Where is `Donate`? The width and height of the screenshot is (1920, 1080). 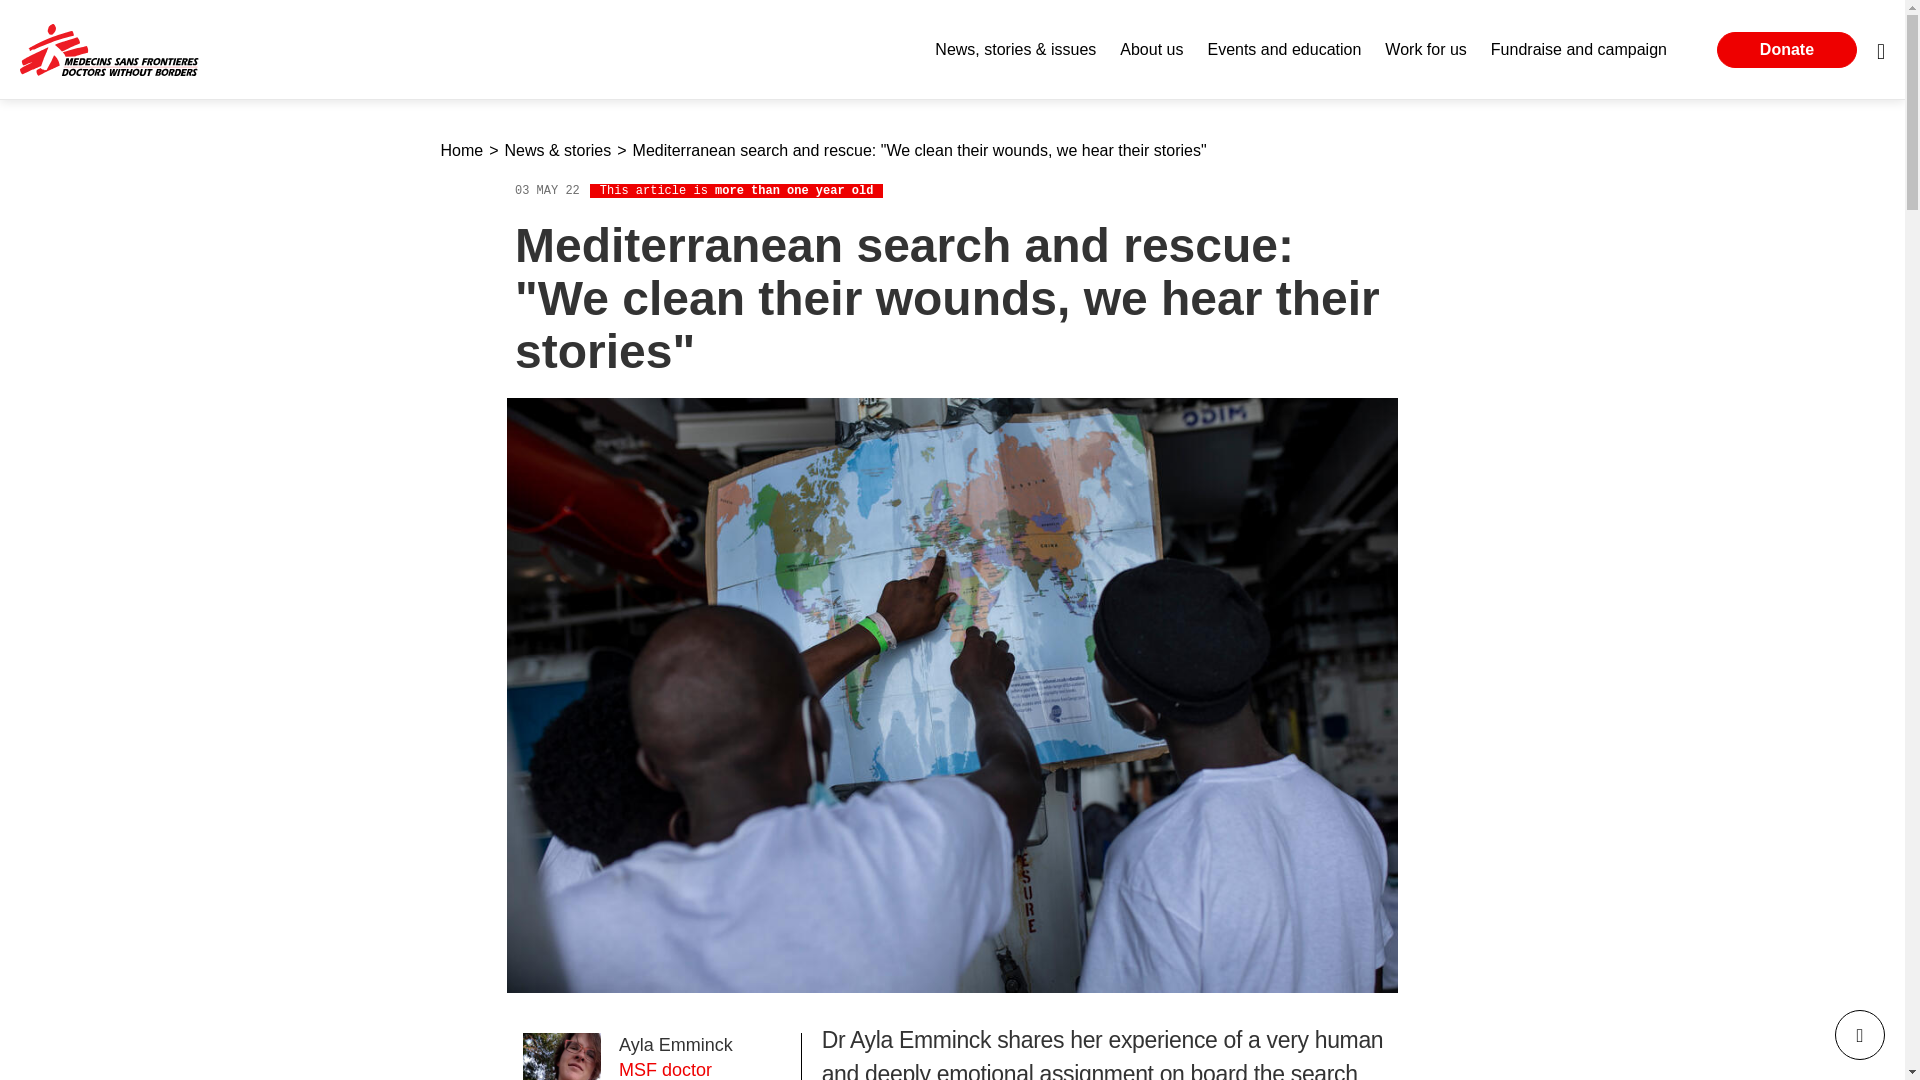 Donate is located at coordinates (1786, 50).